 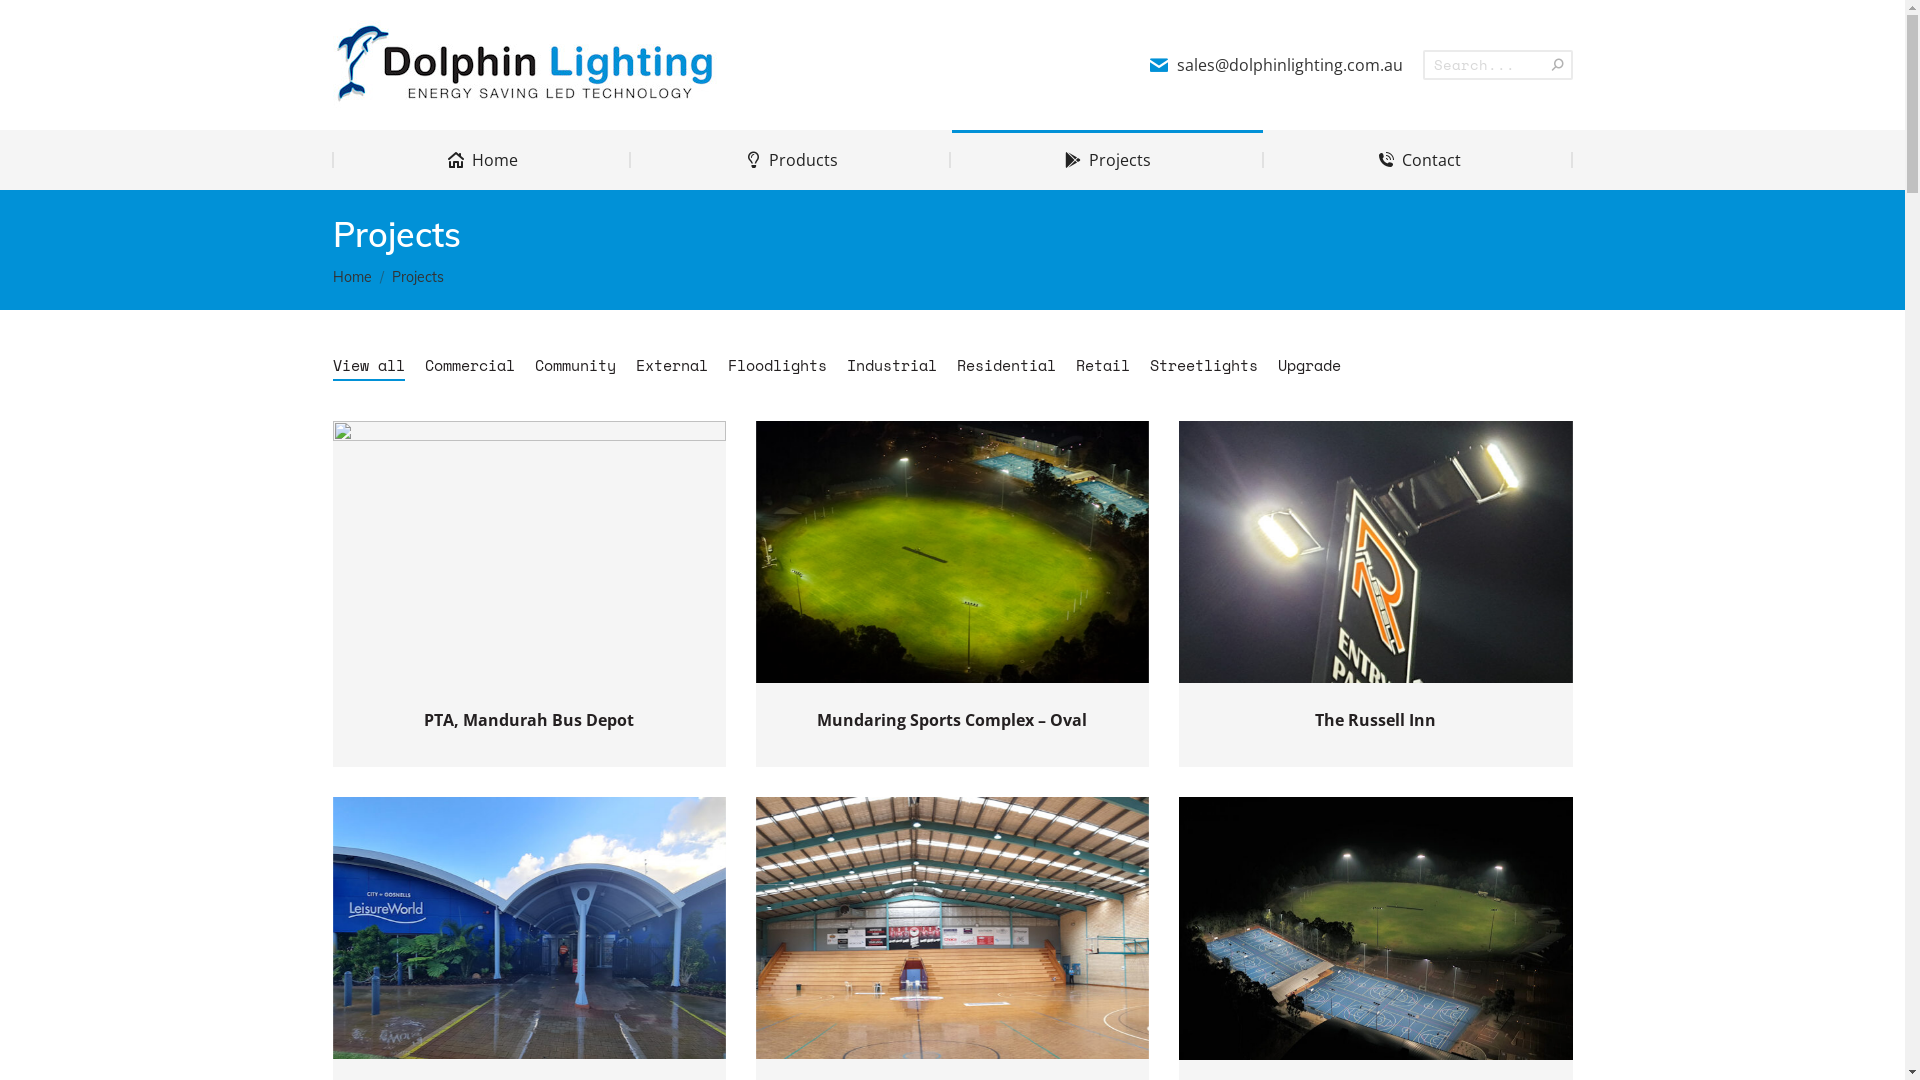 What do you see at coordinates (1376, 928) in the screenshot?
I see `Mundaring Sports Complex` at bounding box center [1376, 928].